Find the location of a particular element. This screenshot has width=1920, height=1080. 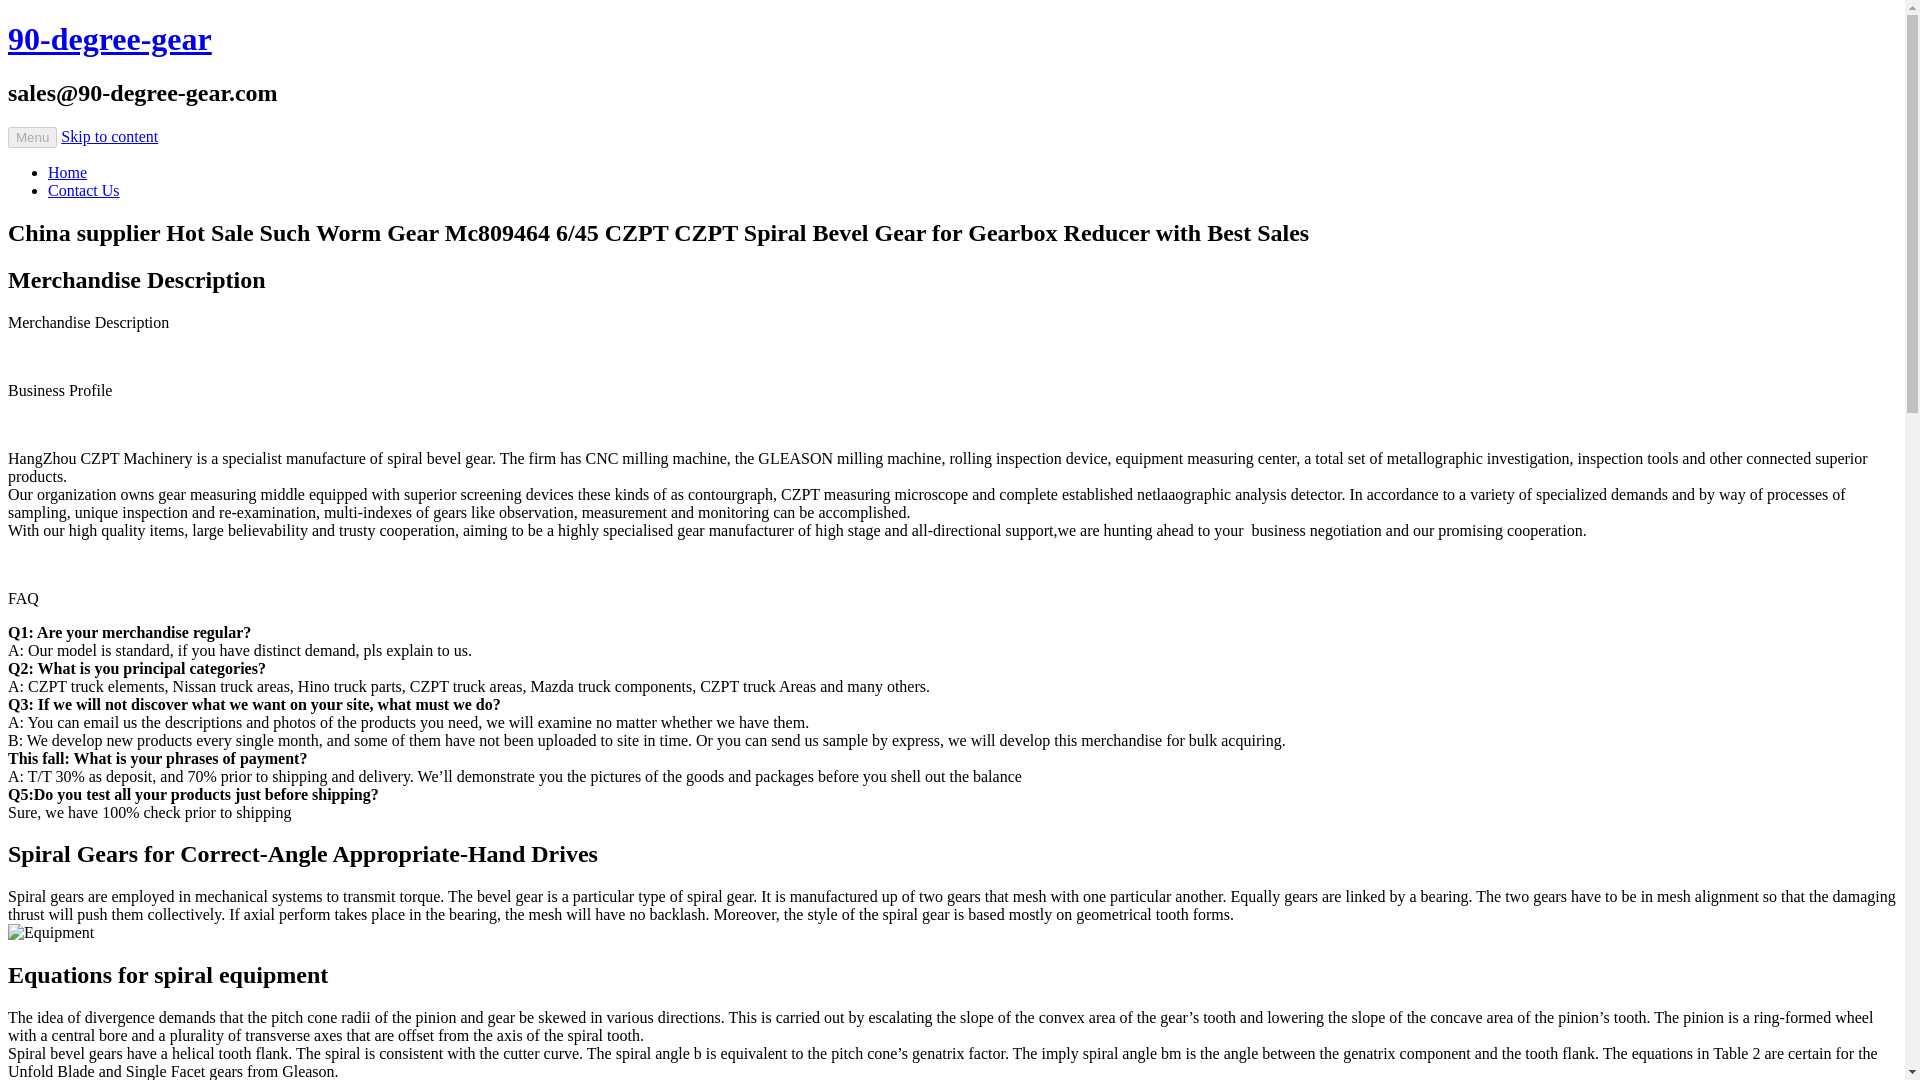

Menu is located at coordinates (32, 137).